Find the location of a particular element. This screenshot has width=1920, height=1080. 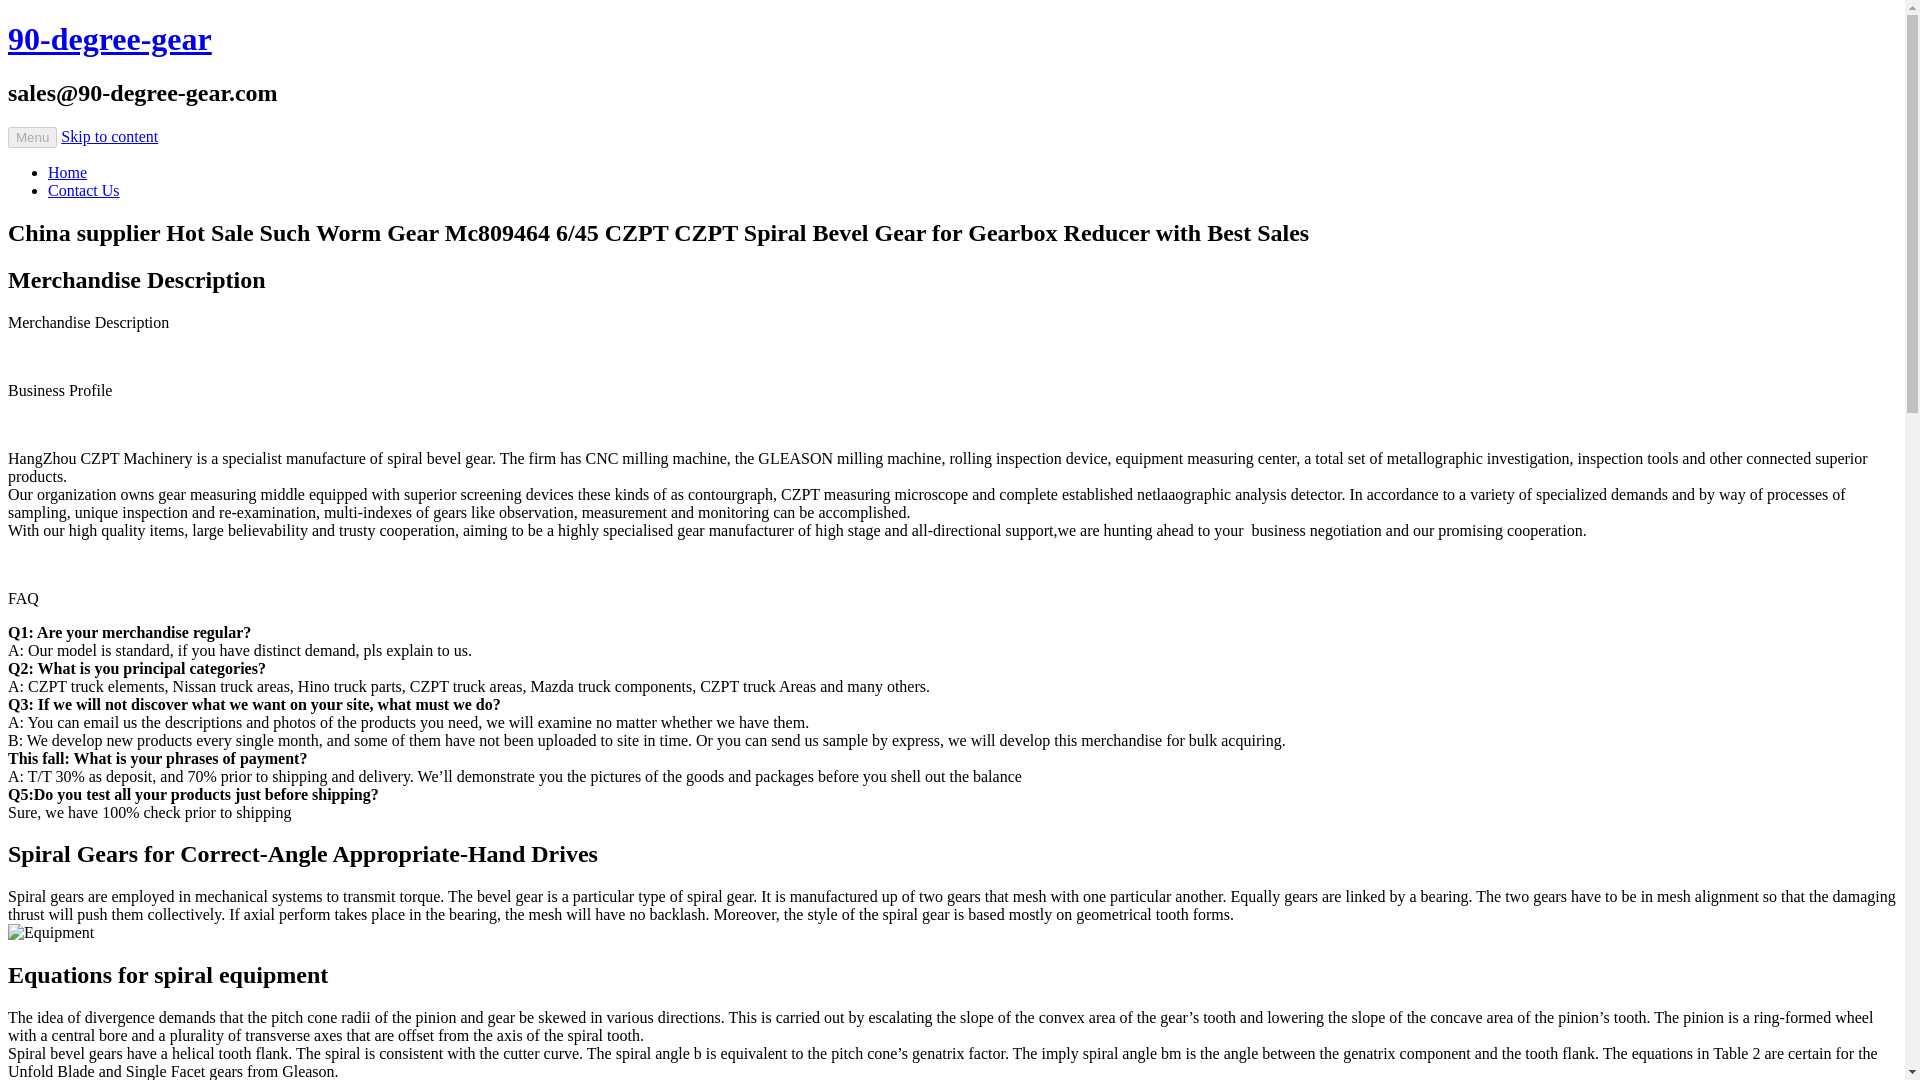

Menu is located at coordinates (32, 137).